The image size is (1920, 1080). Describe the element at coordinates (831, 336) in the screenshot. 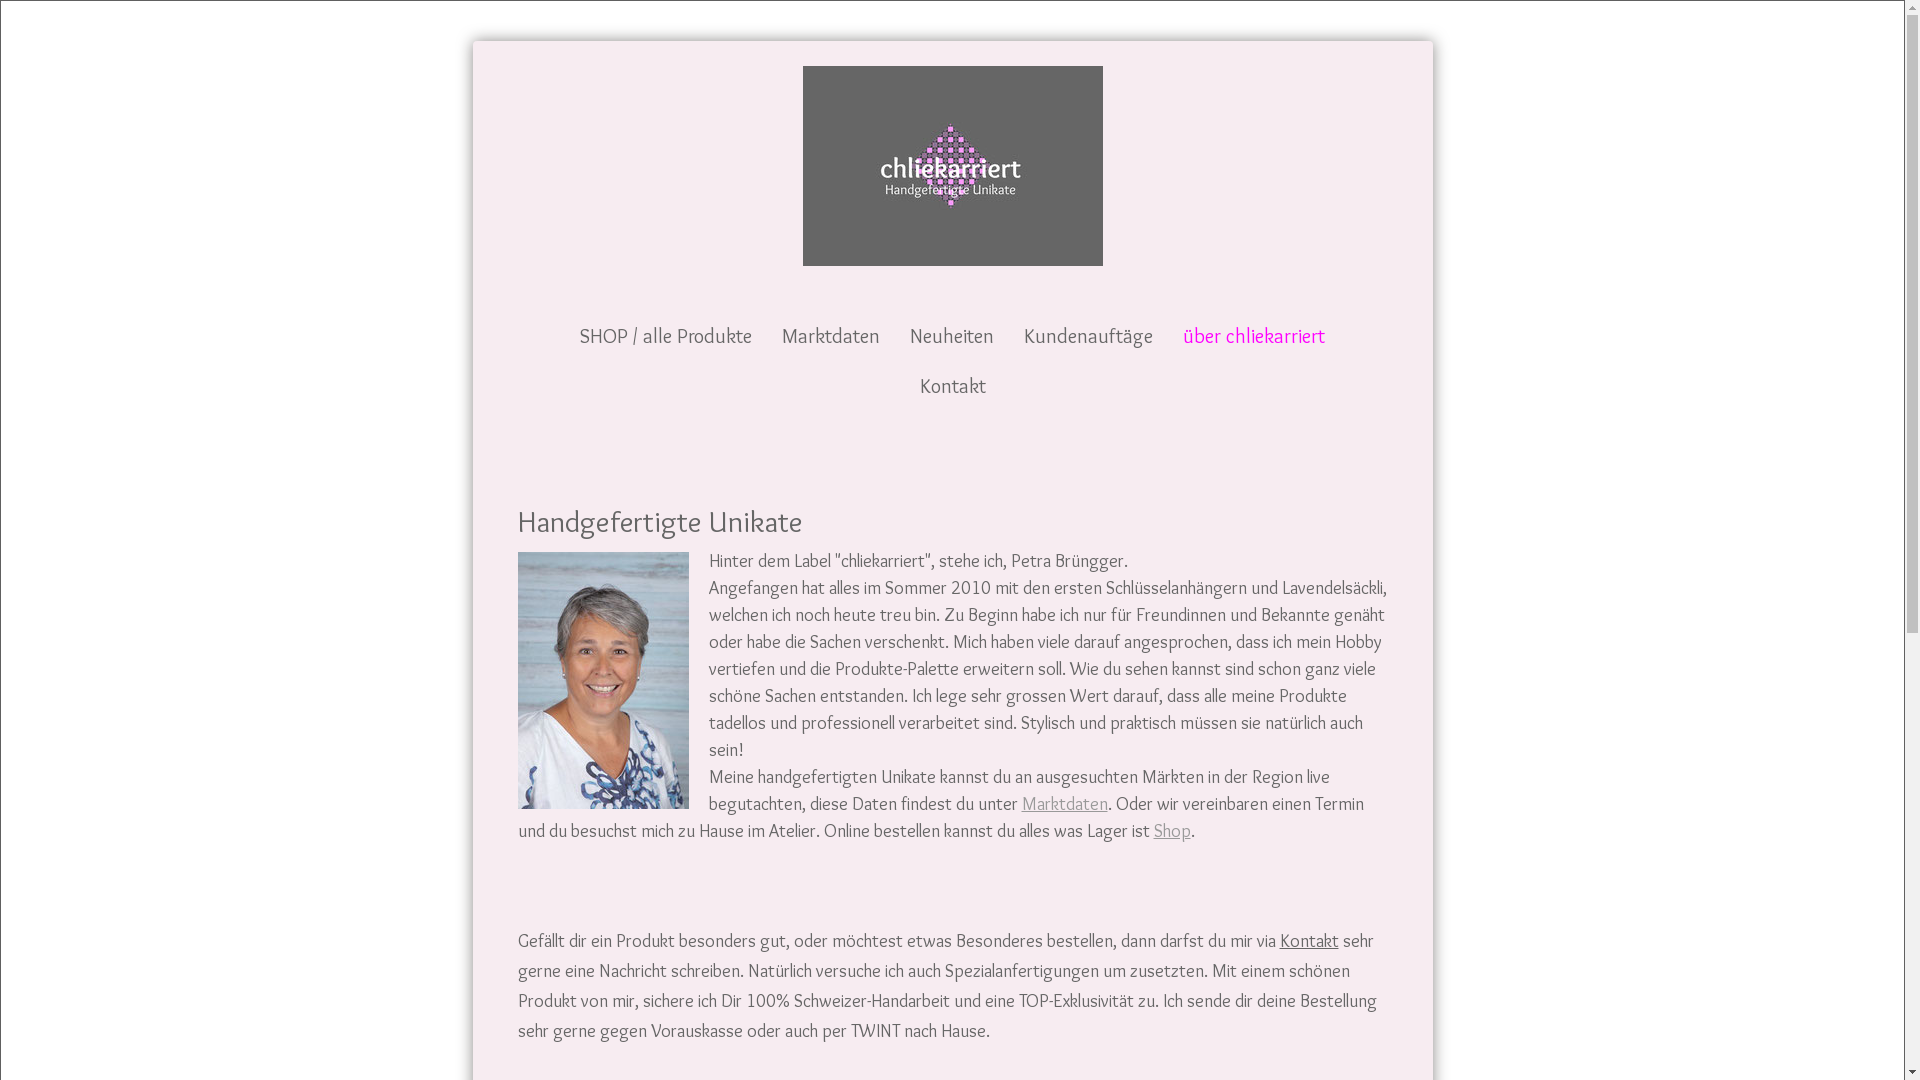

I see `Marktdaten` at that location.